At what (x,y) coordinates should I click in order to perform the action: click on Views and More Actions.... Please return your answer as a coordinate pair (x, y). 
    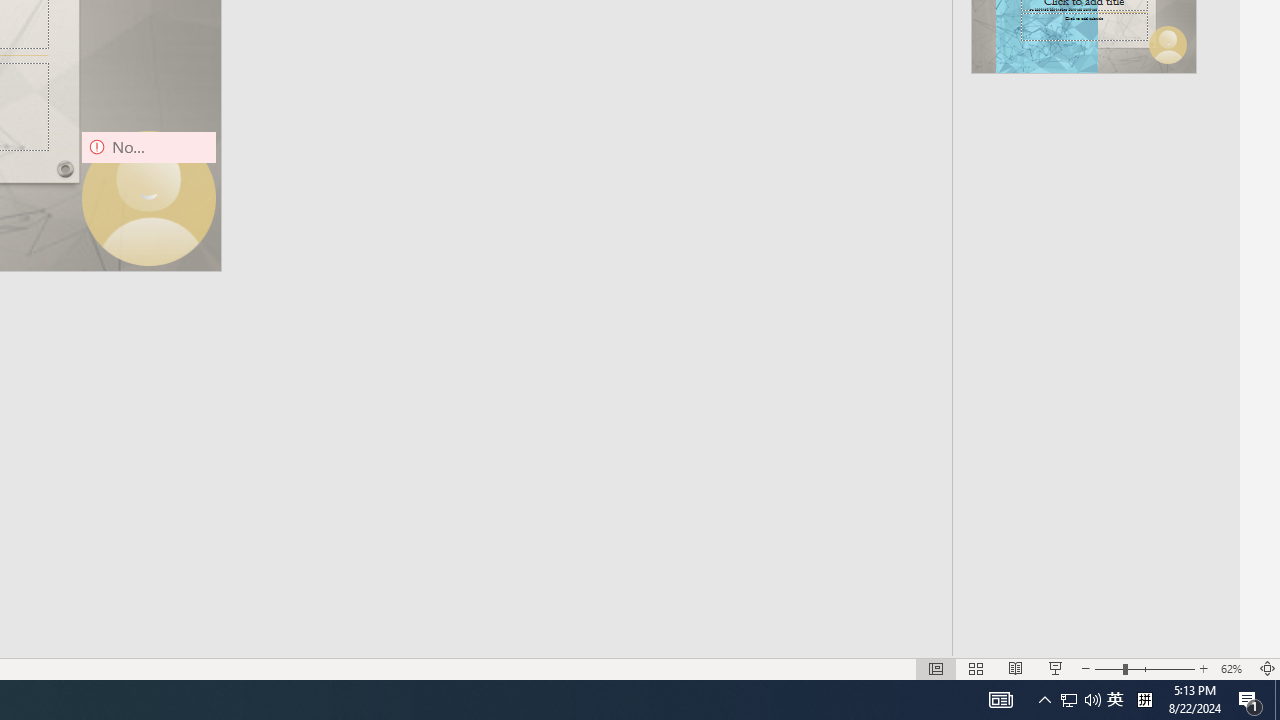
    Looking at the image, I should click on (1138, 218).